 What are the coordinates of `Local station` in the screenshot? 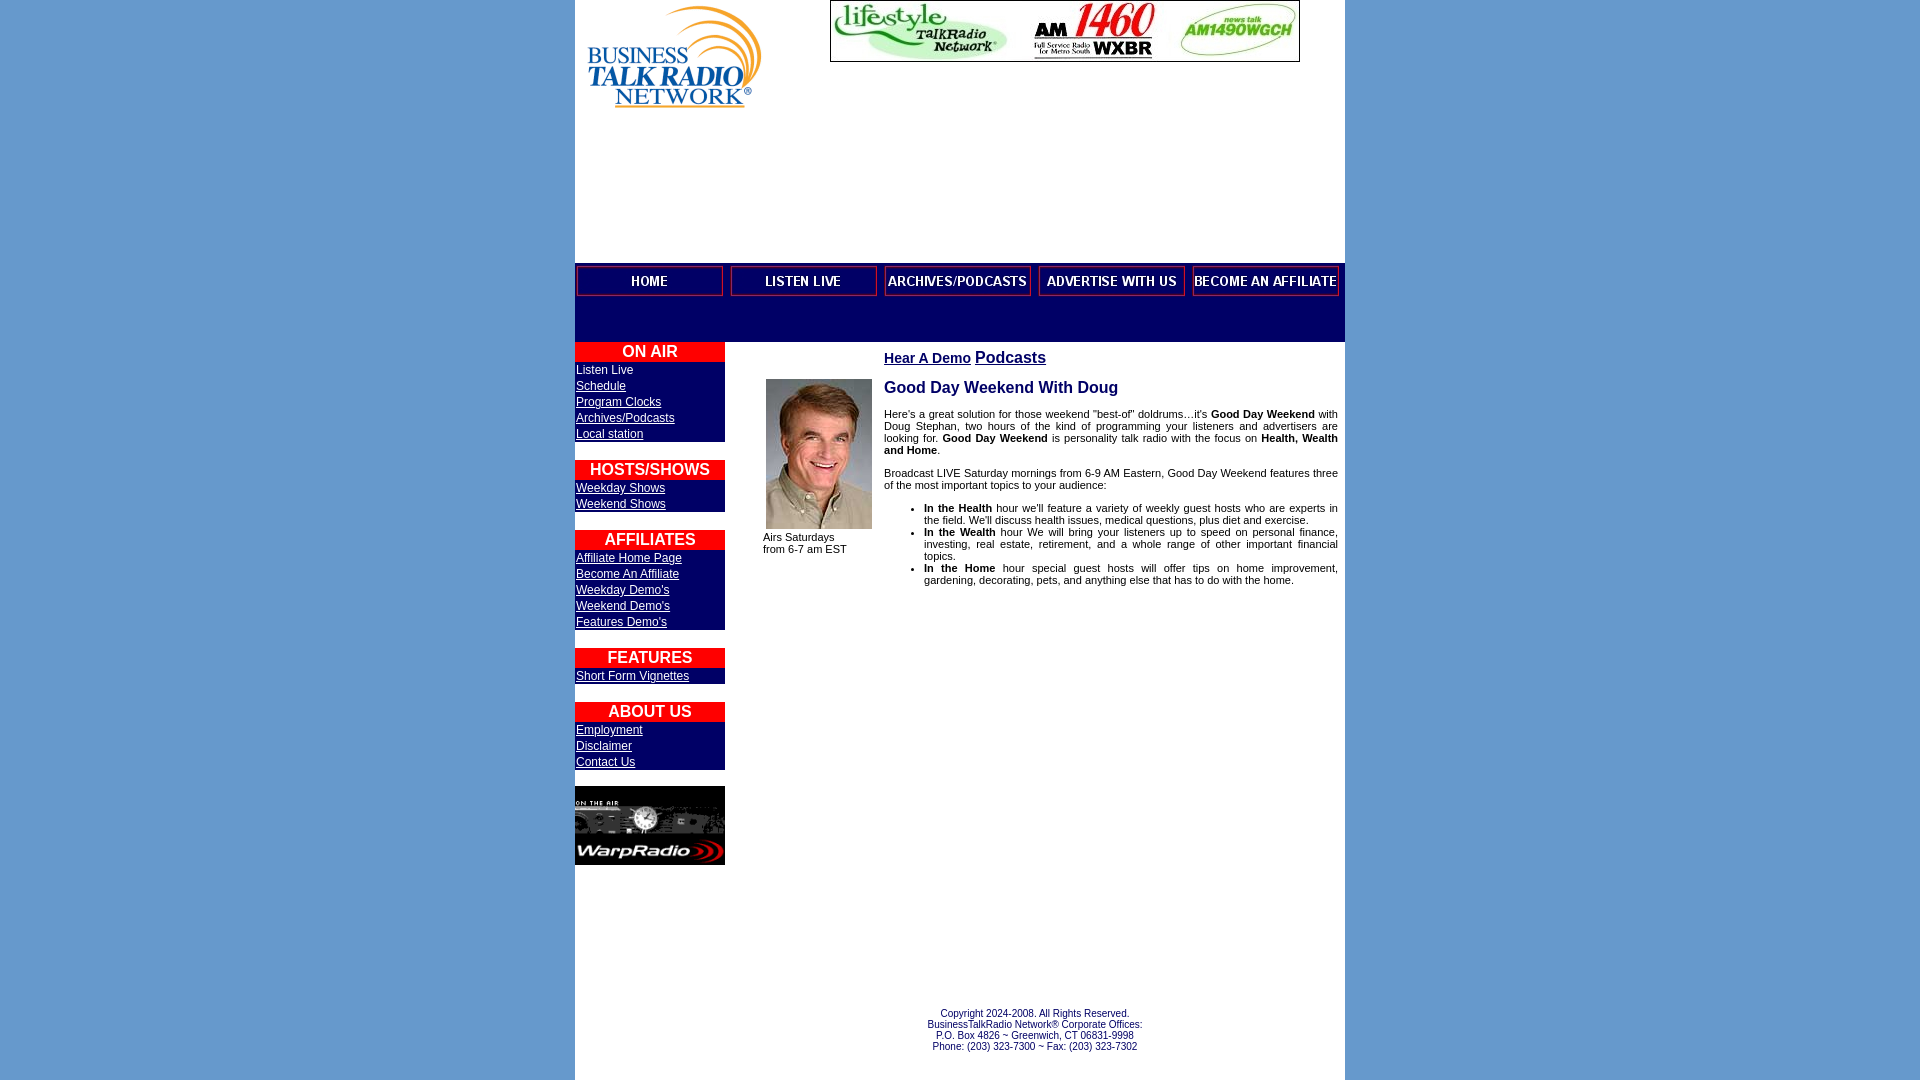 It's located at (610, 433).